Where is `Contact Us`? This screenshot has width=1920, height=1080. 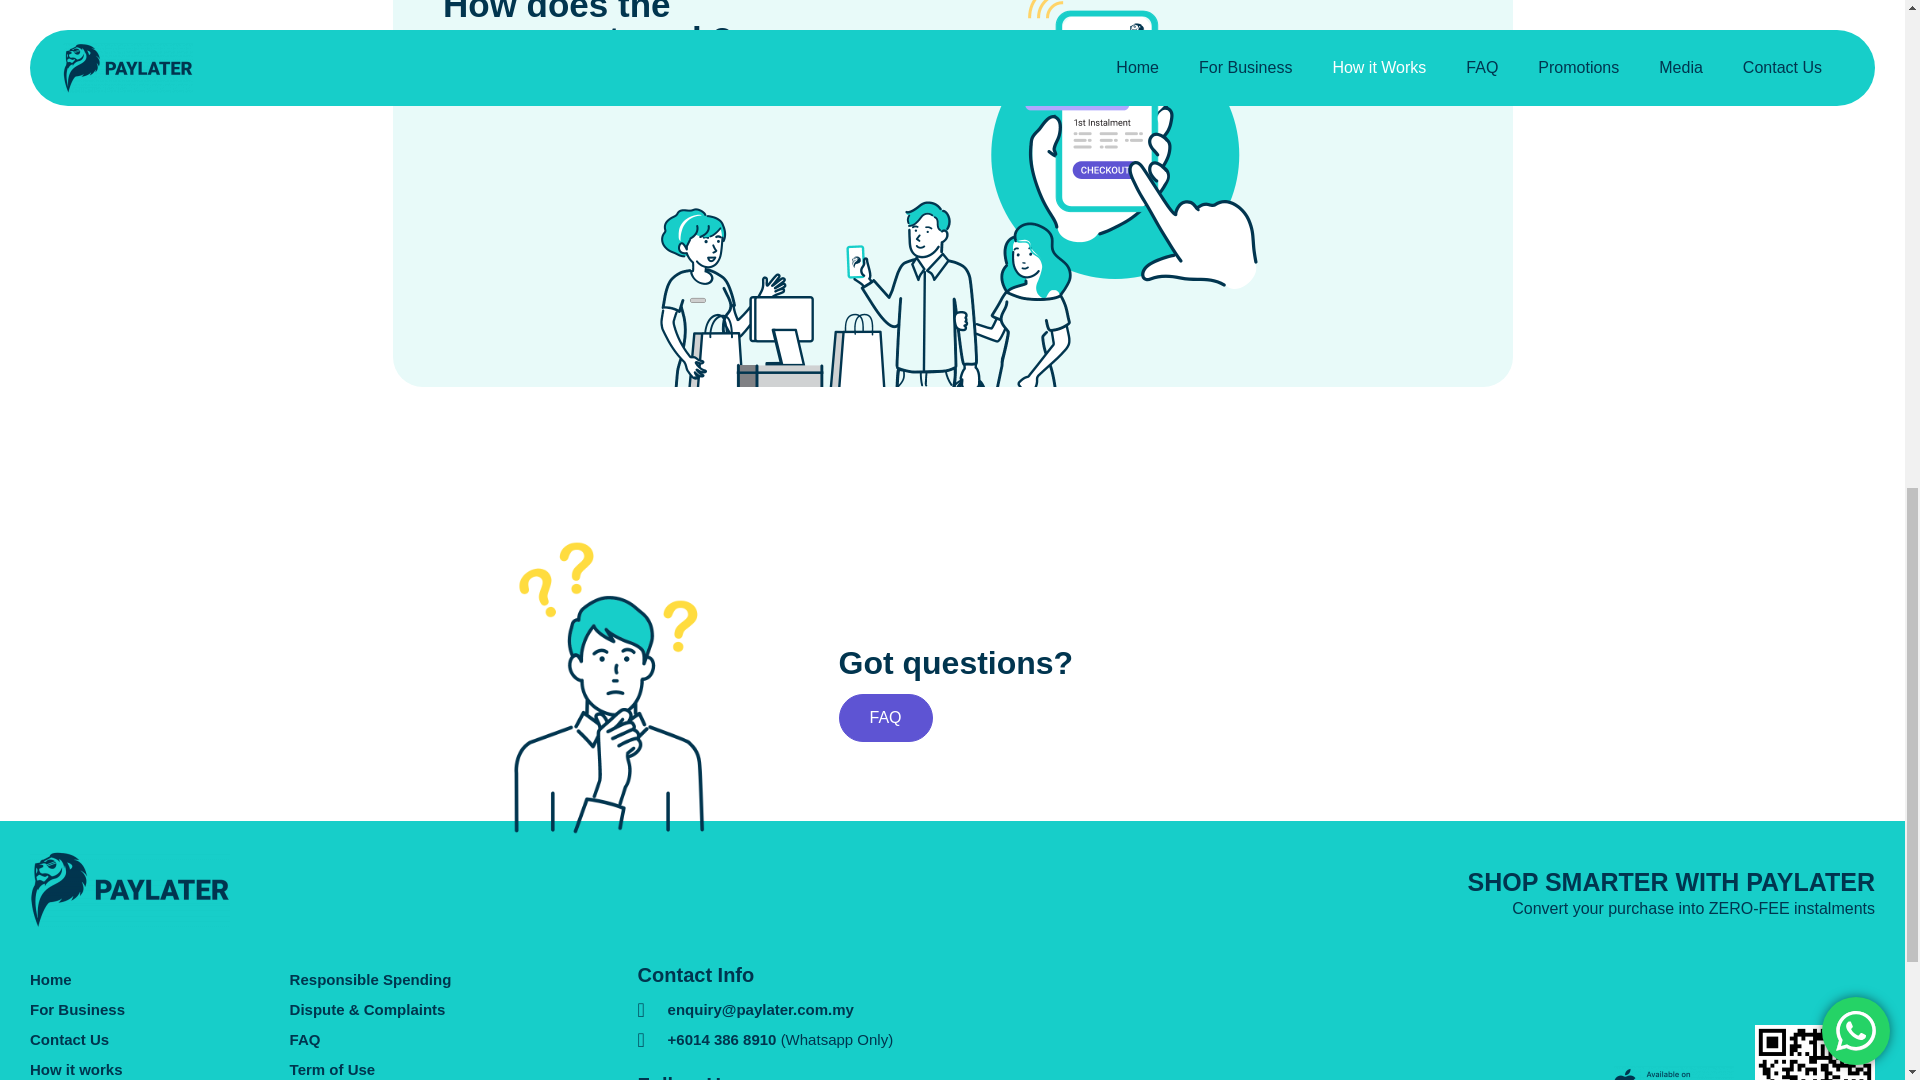 Contact Us is located at coordinates (160, 1040).